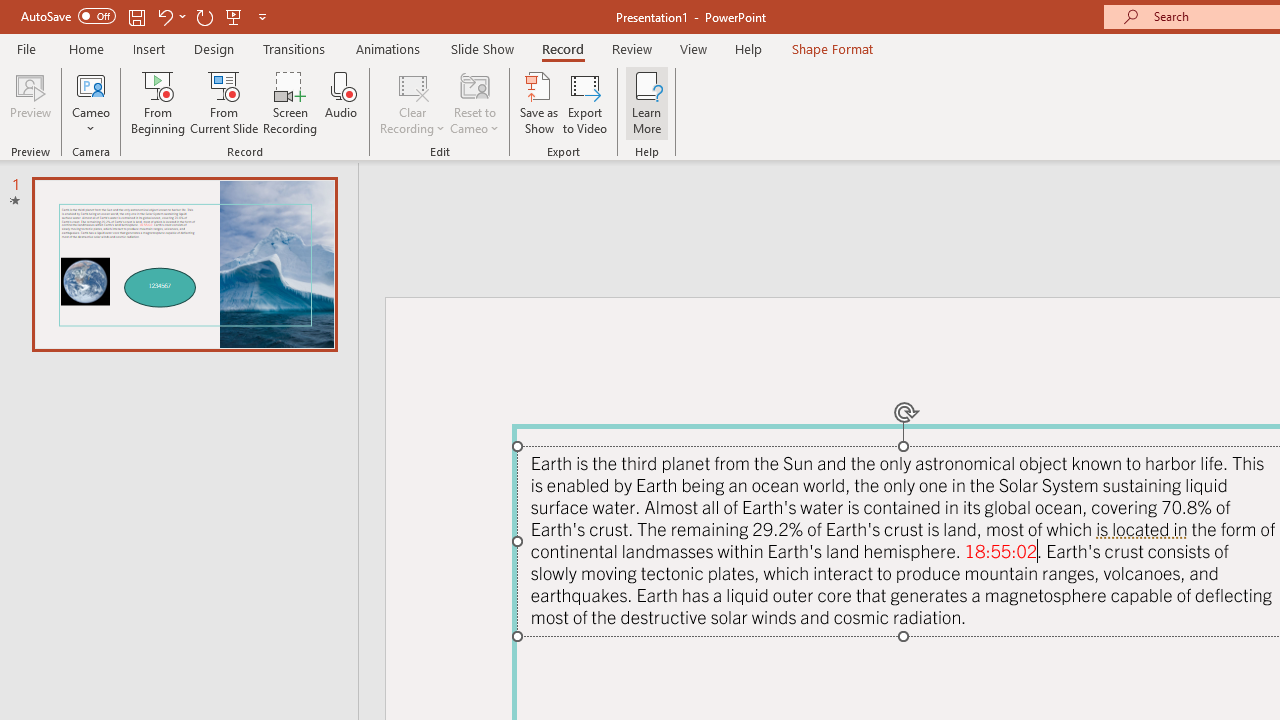 The image size is (1280, 720). Describe the element at coordinates (585, 102) in the screenshot. I see `Export to Video` at that location.